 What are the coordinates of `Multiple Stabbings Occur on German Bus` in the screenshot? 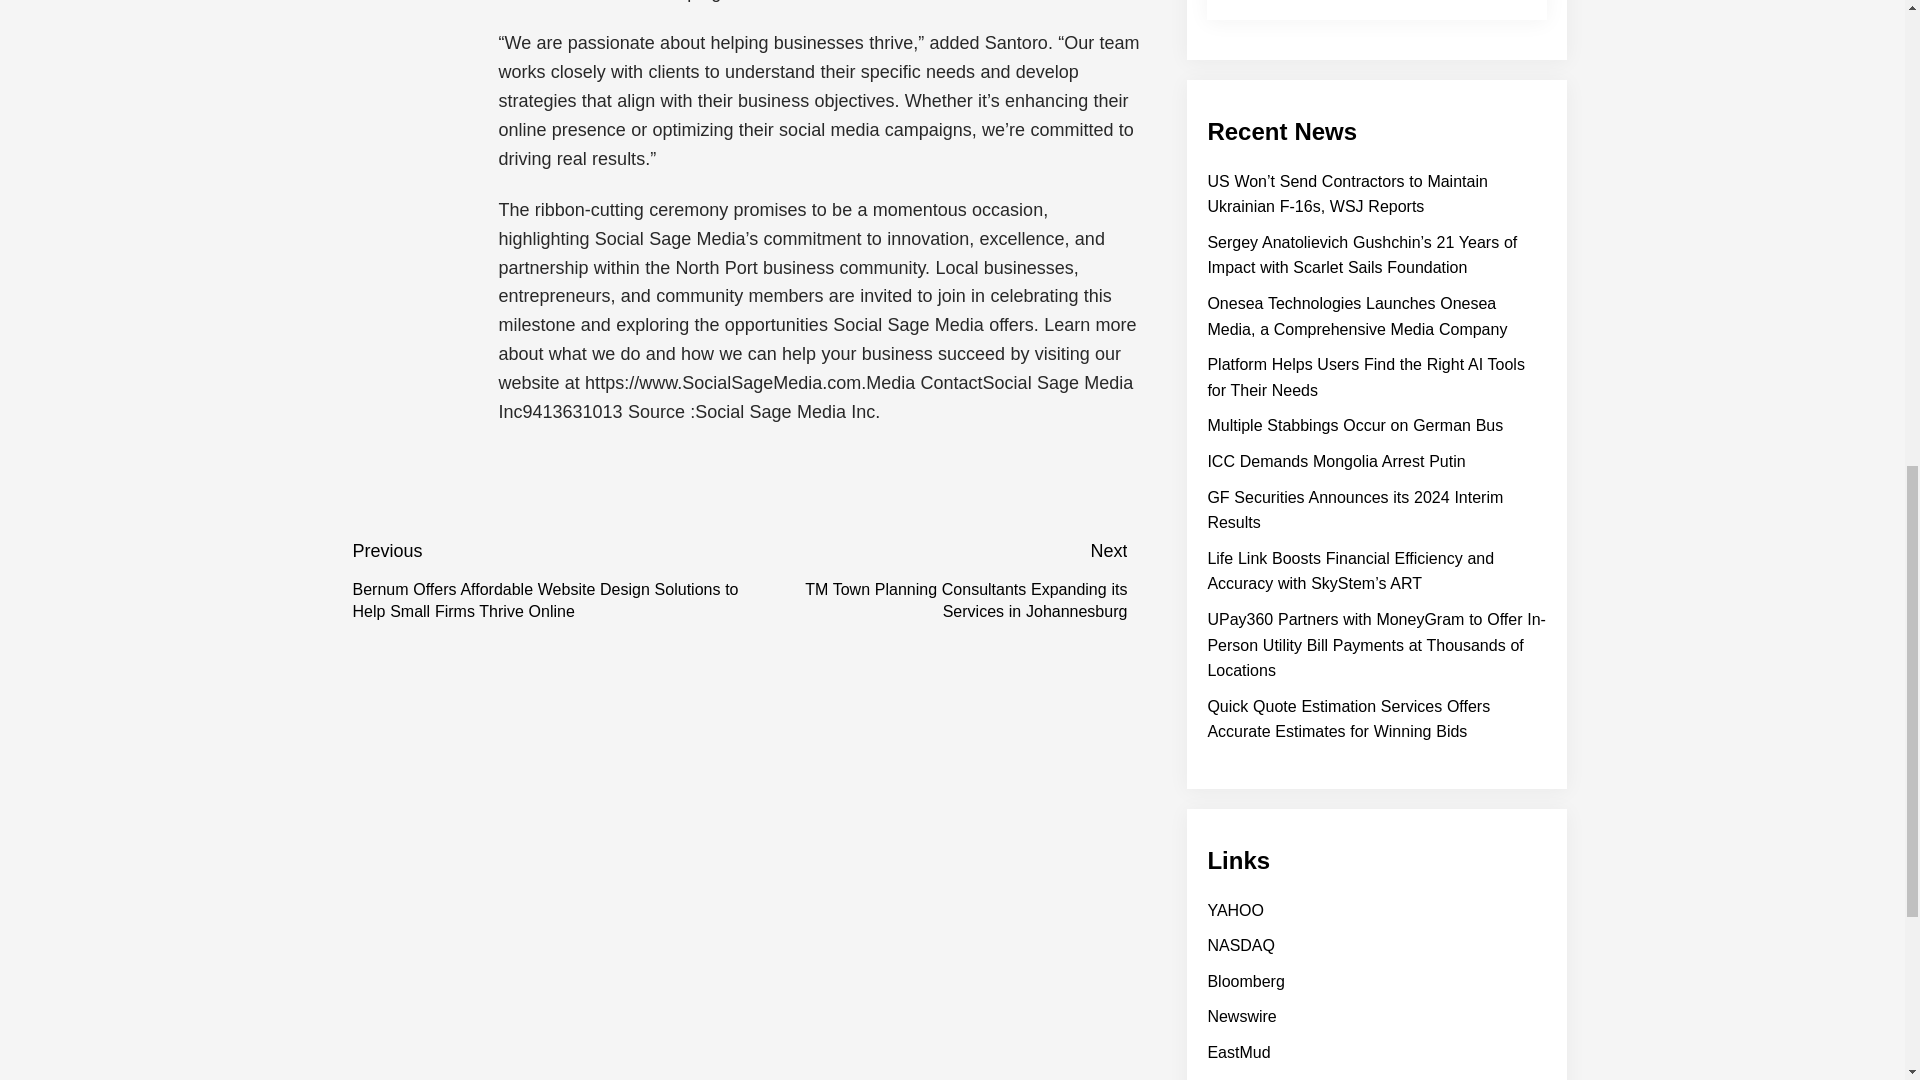 It's located at (1355, 425).